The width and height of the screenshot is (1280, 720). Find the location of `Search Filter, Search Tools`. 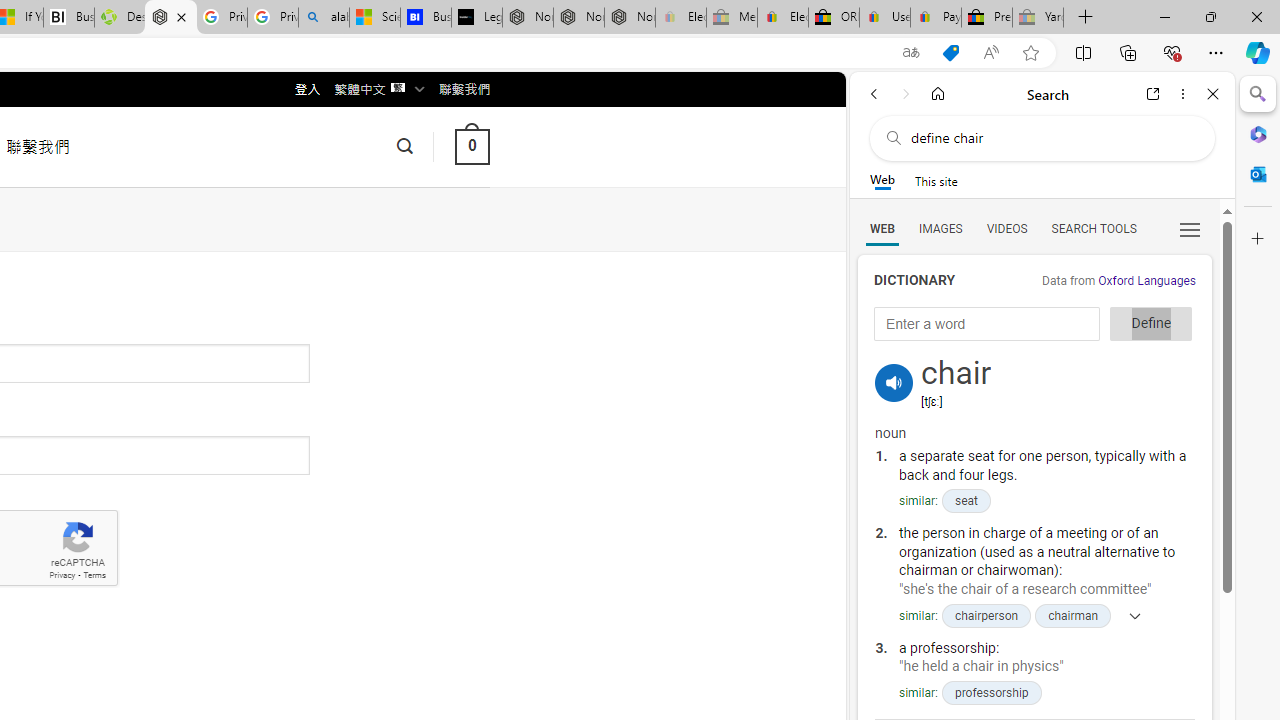

Search Filter, Search Tools is located at coordinates (1093, 228).